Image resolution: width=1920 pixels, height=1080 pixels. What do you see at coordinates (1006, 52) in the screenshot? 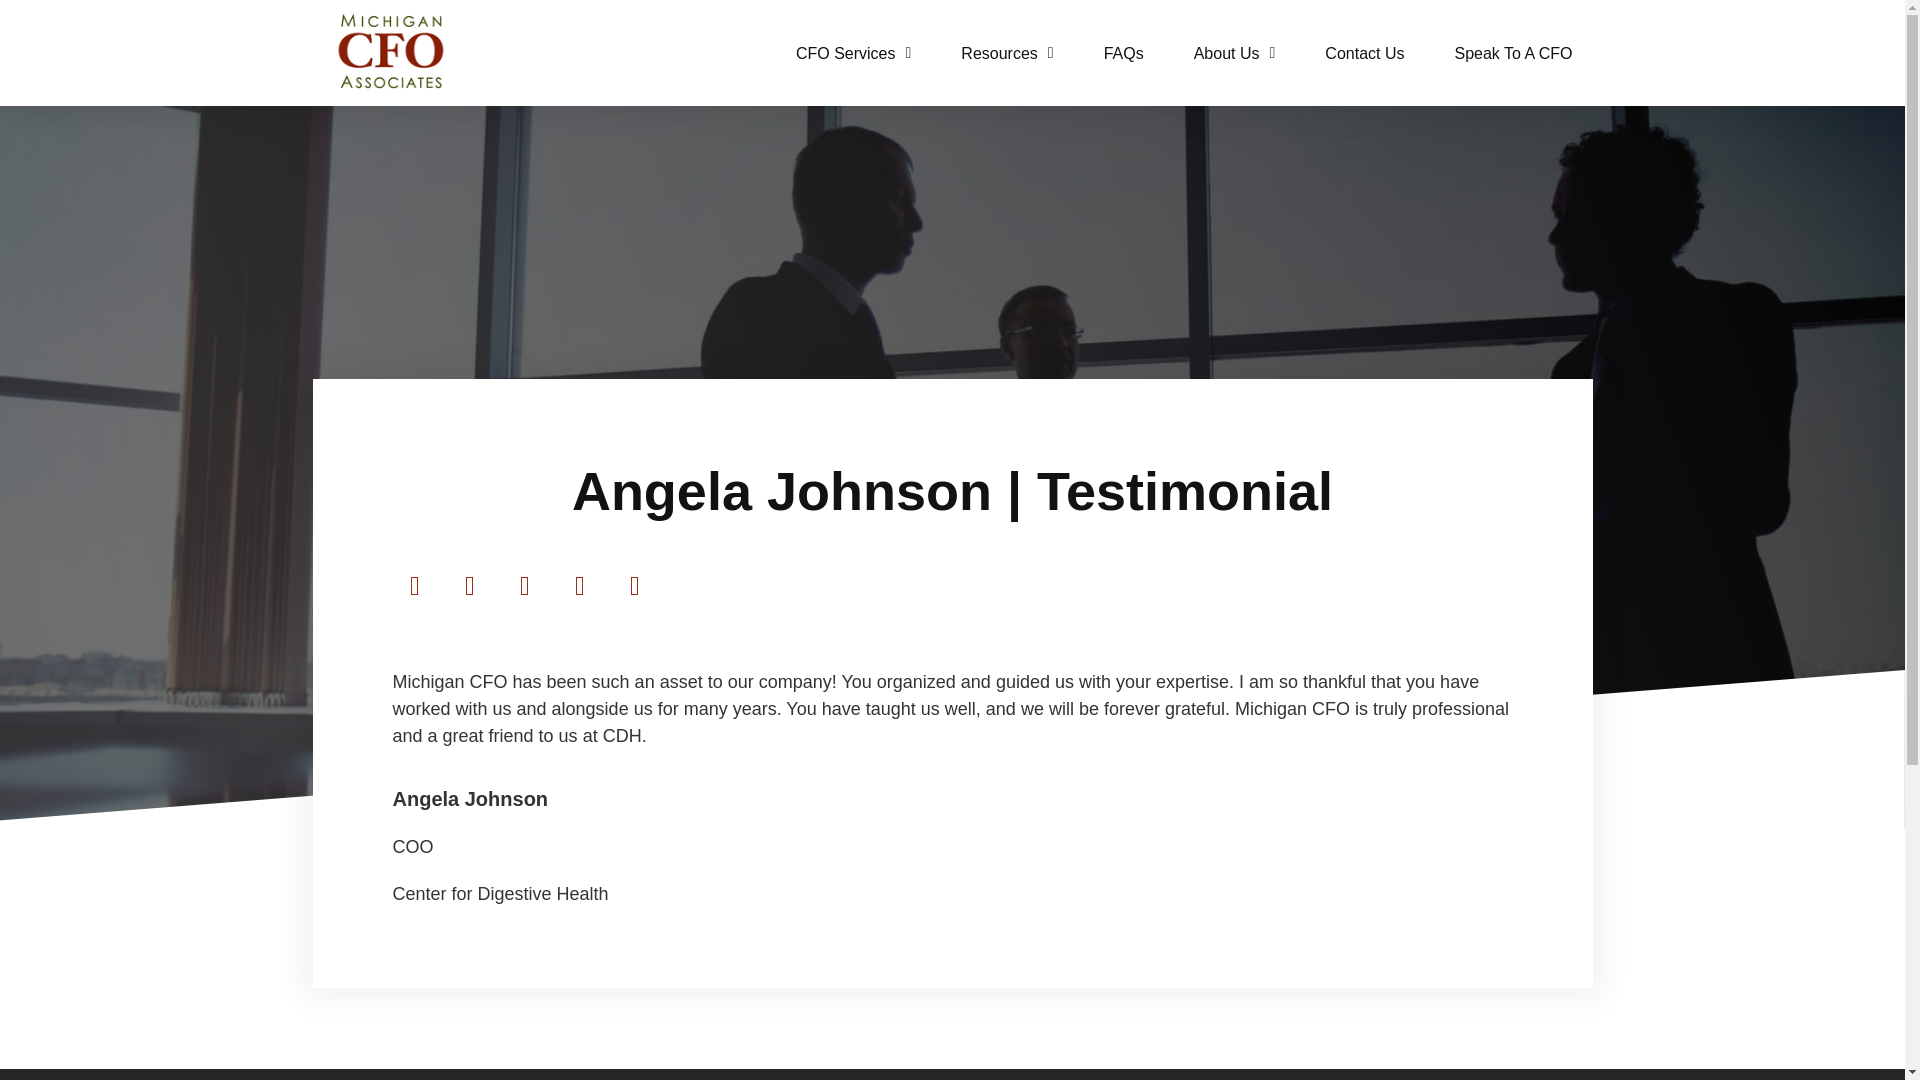
I see `Resources` at bounding box center [1006, 52].